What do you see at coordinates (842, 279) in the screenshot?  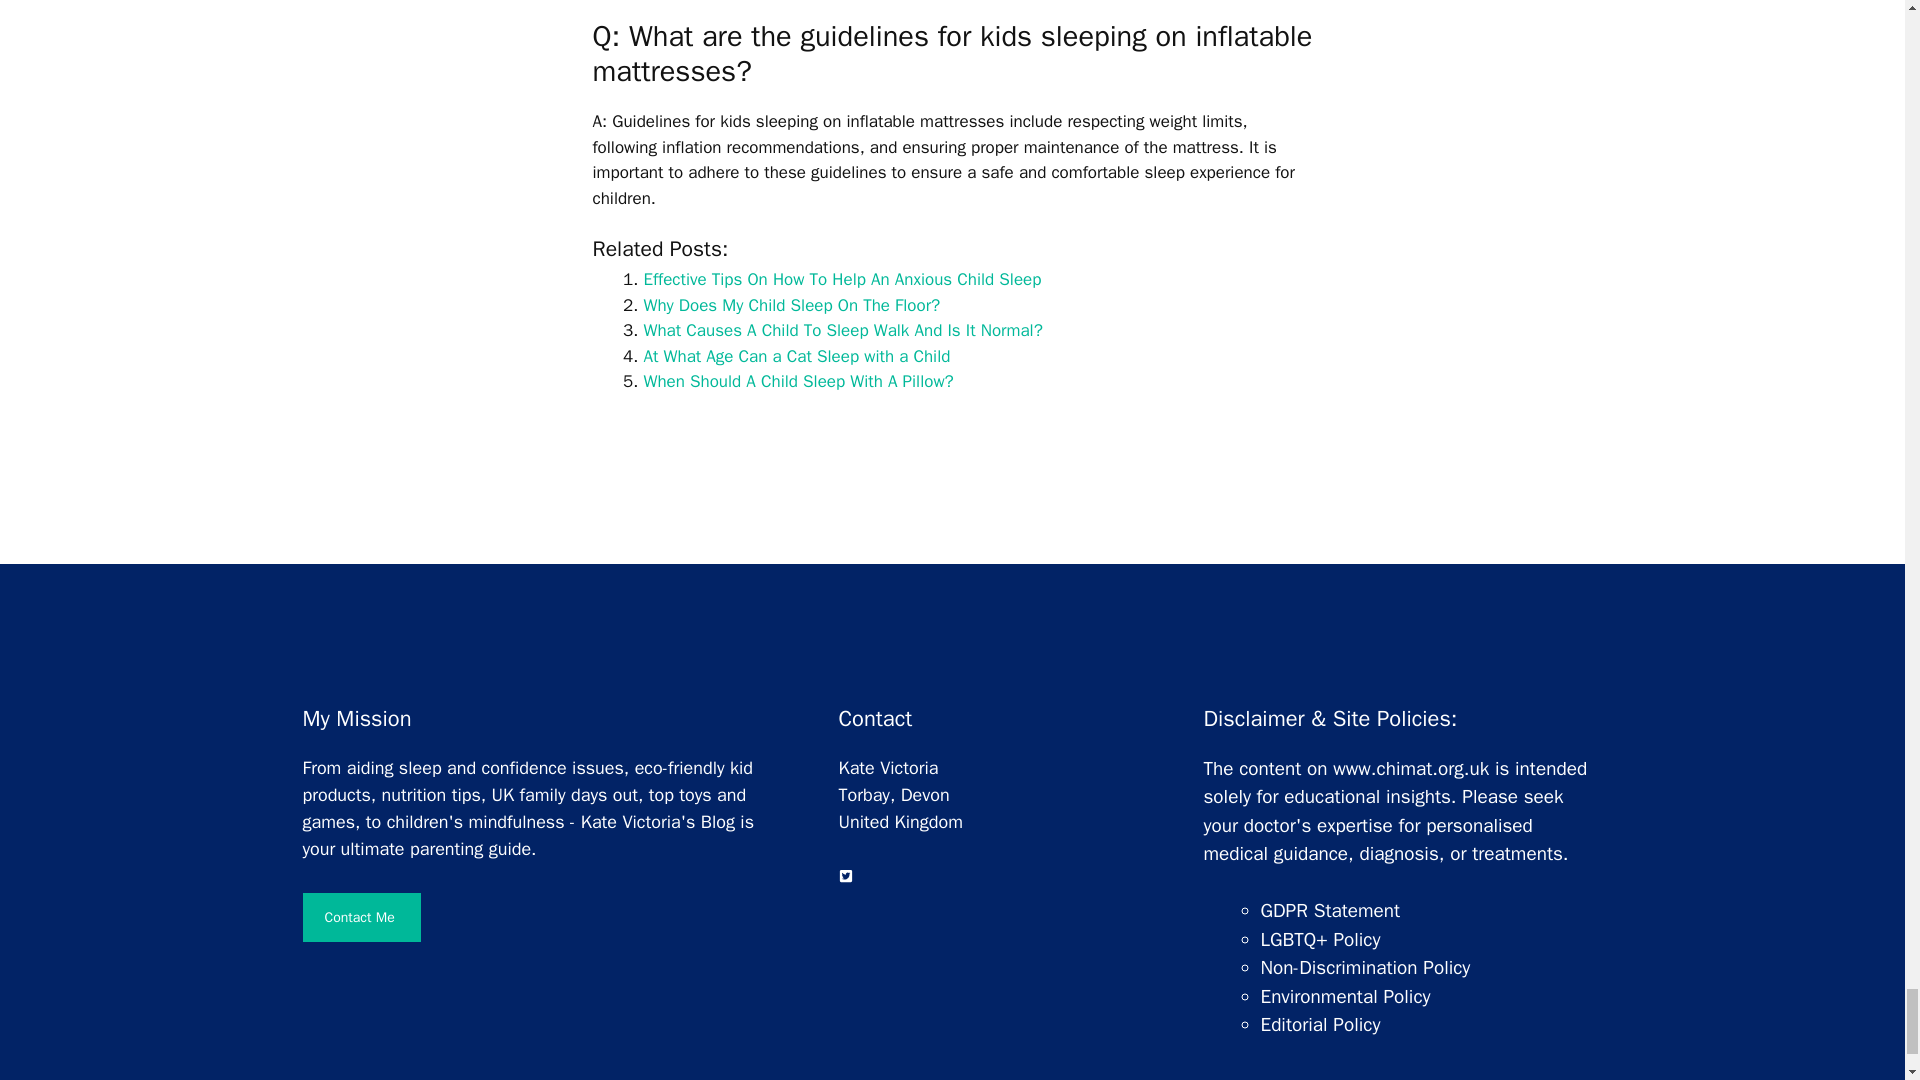 I see `Effective Tips On How To Help An Anxious Child Sleep` at bounding box center [842, 279].